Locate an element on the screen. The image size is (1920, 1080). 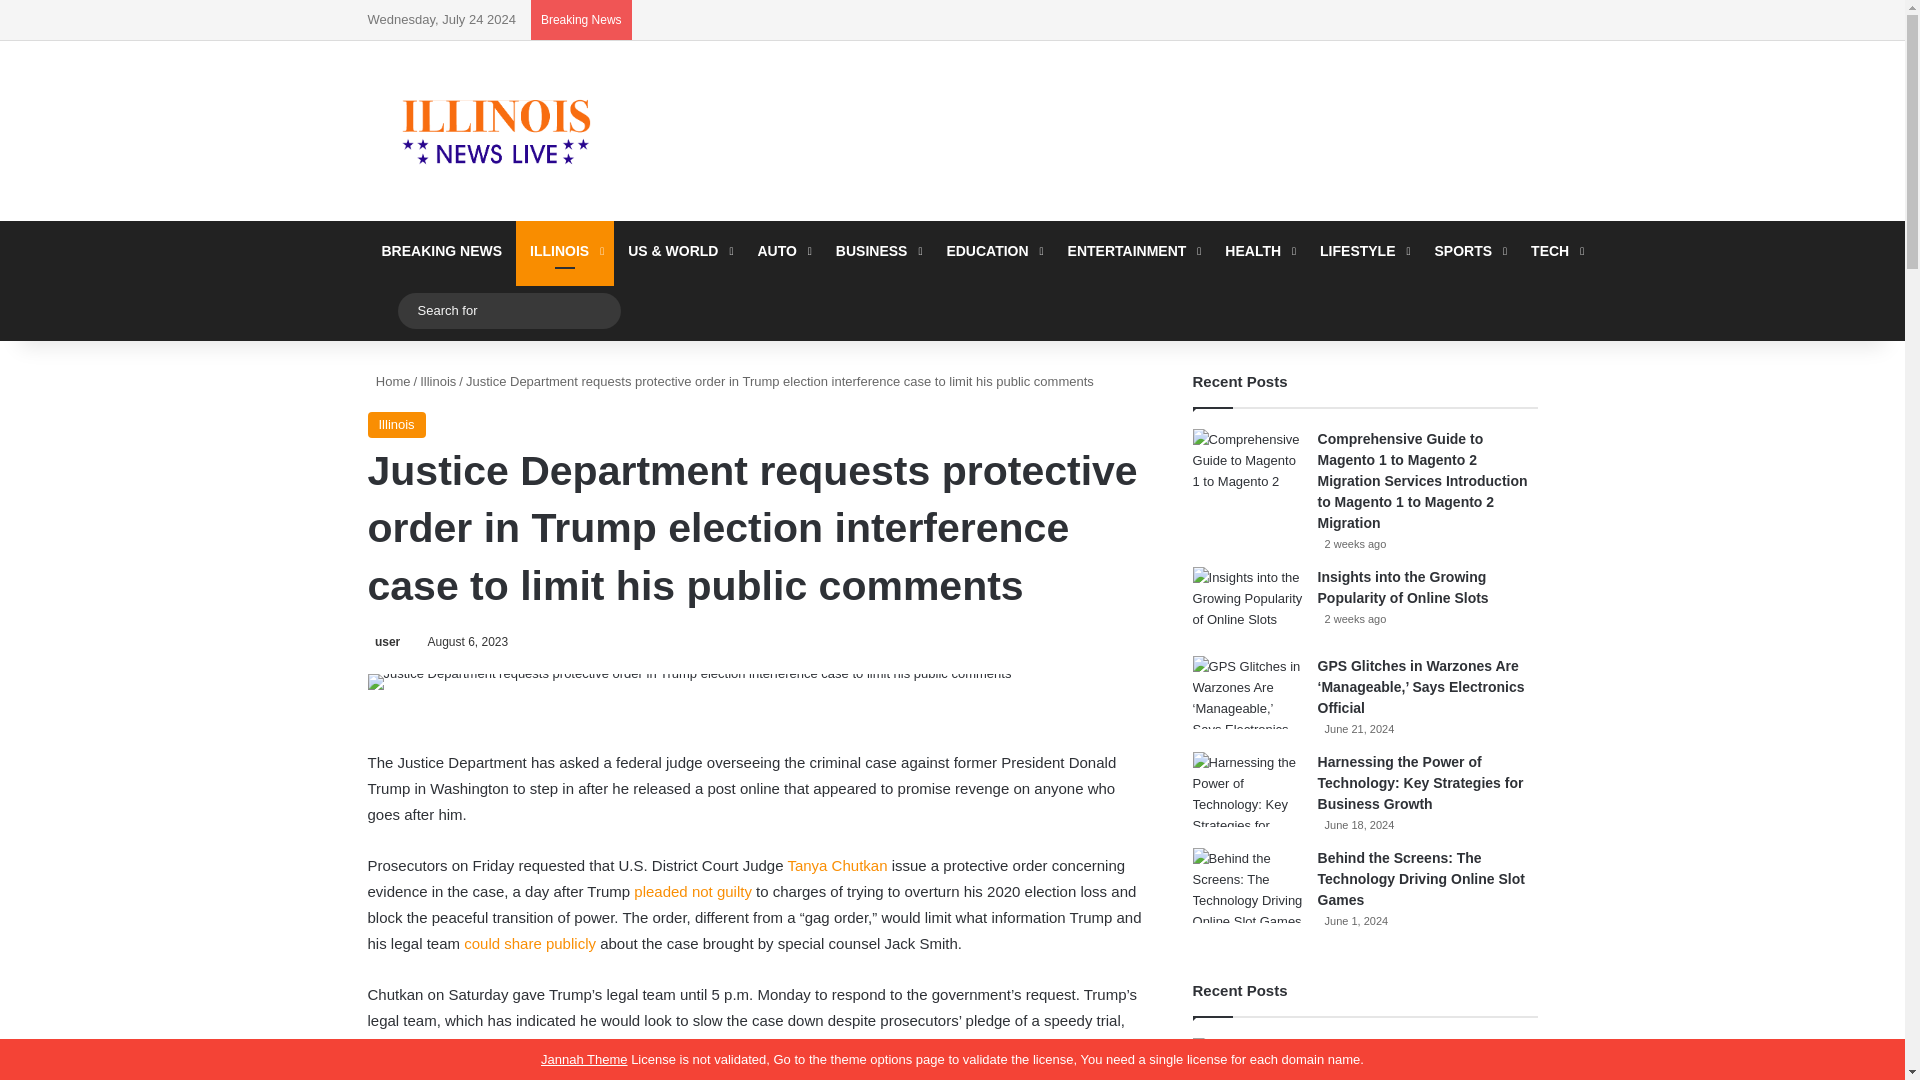
Random Article is located at coordinates (382, 310).